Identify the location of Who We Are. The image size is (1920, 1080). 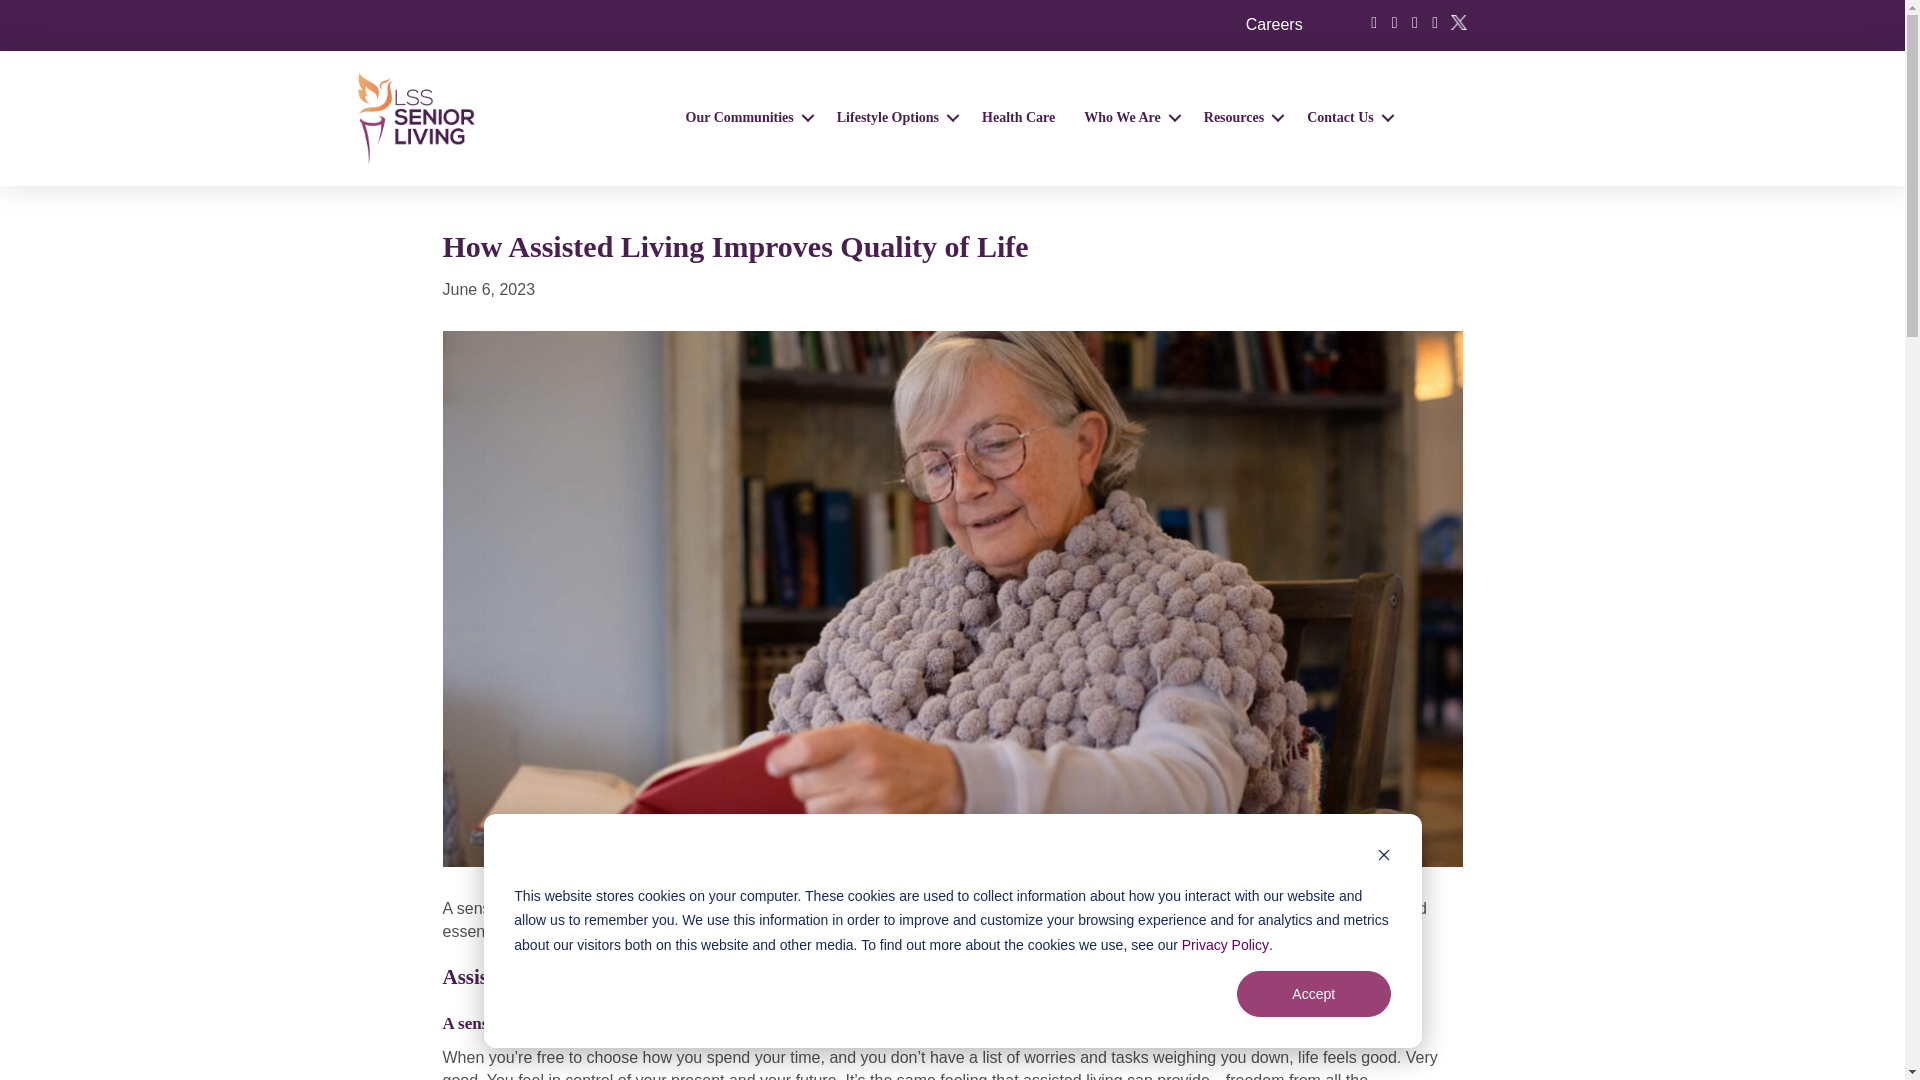
(1128, 118).